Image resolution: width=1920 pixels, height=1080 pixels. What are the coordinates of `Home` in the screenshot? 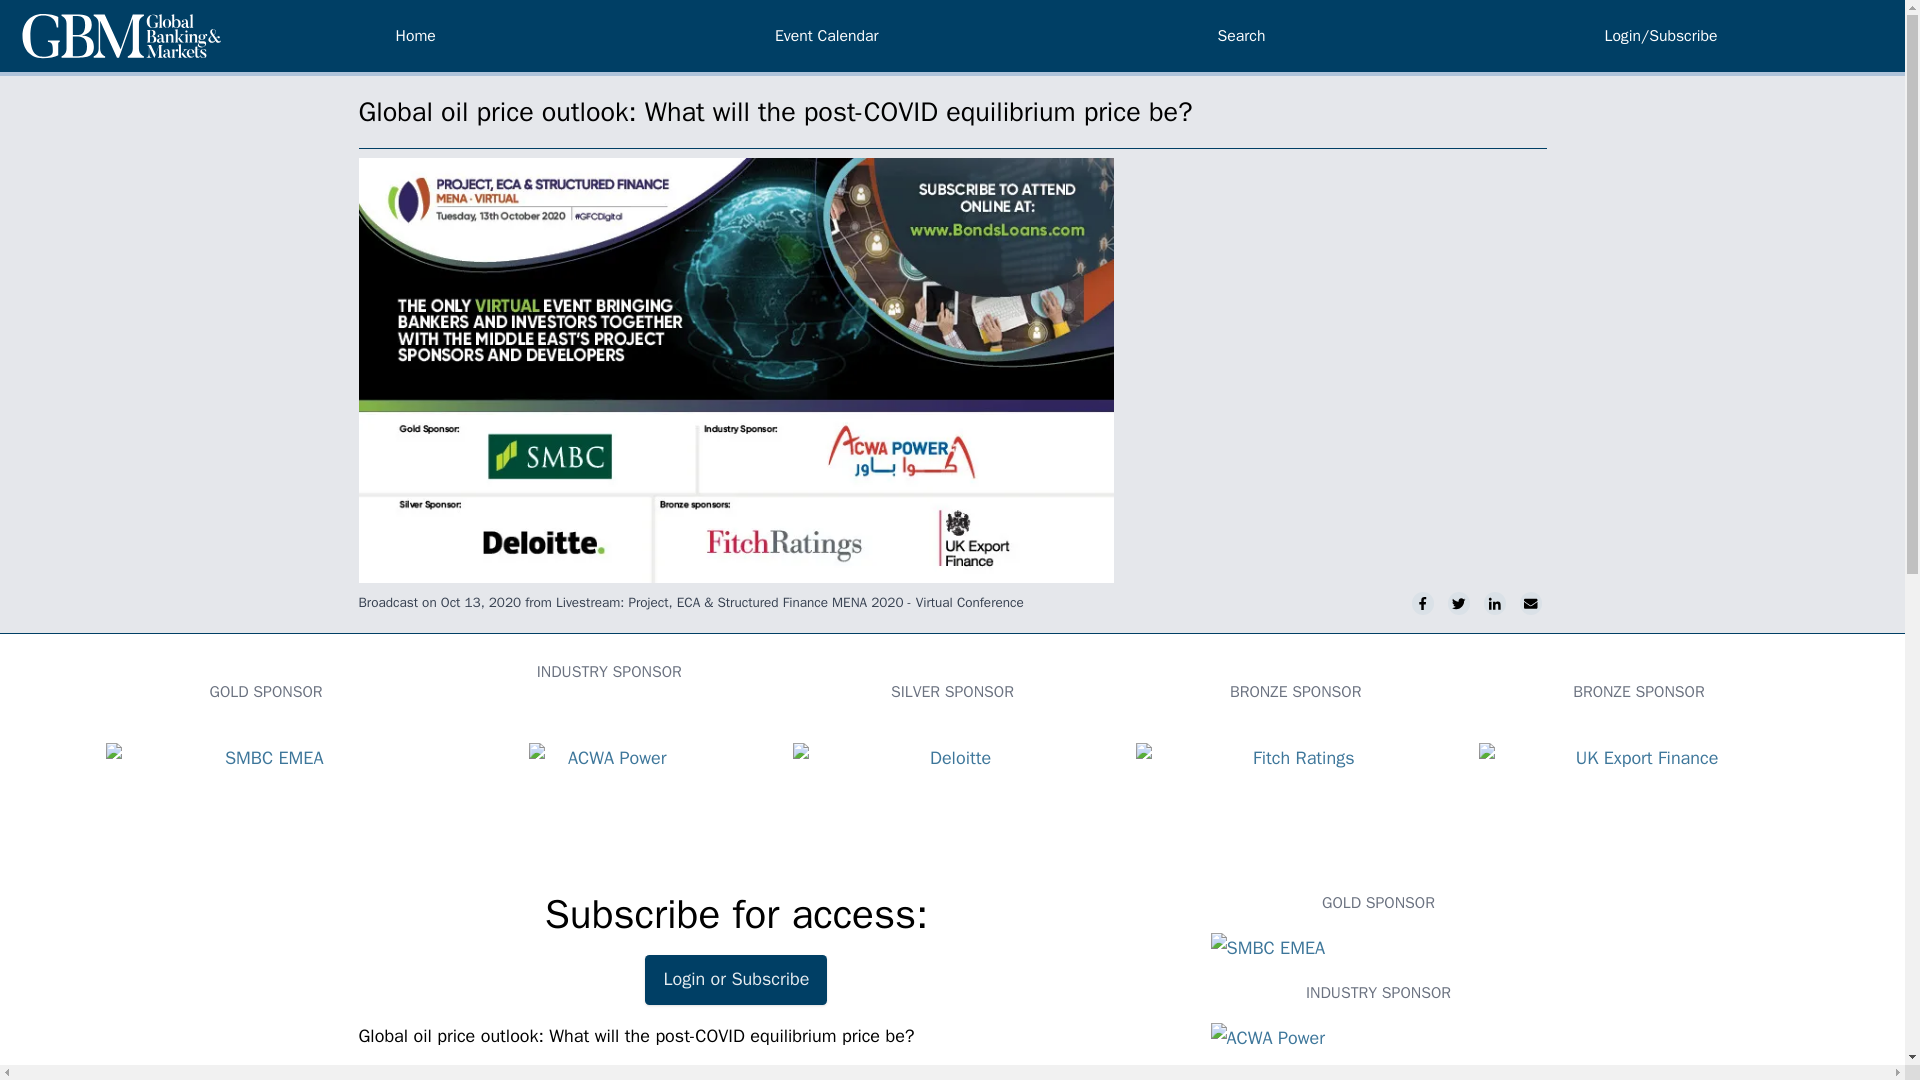 It's located at (415, 35).